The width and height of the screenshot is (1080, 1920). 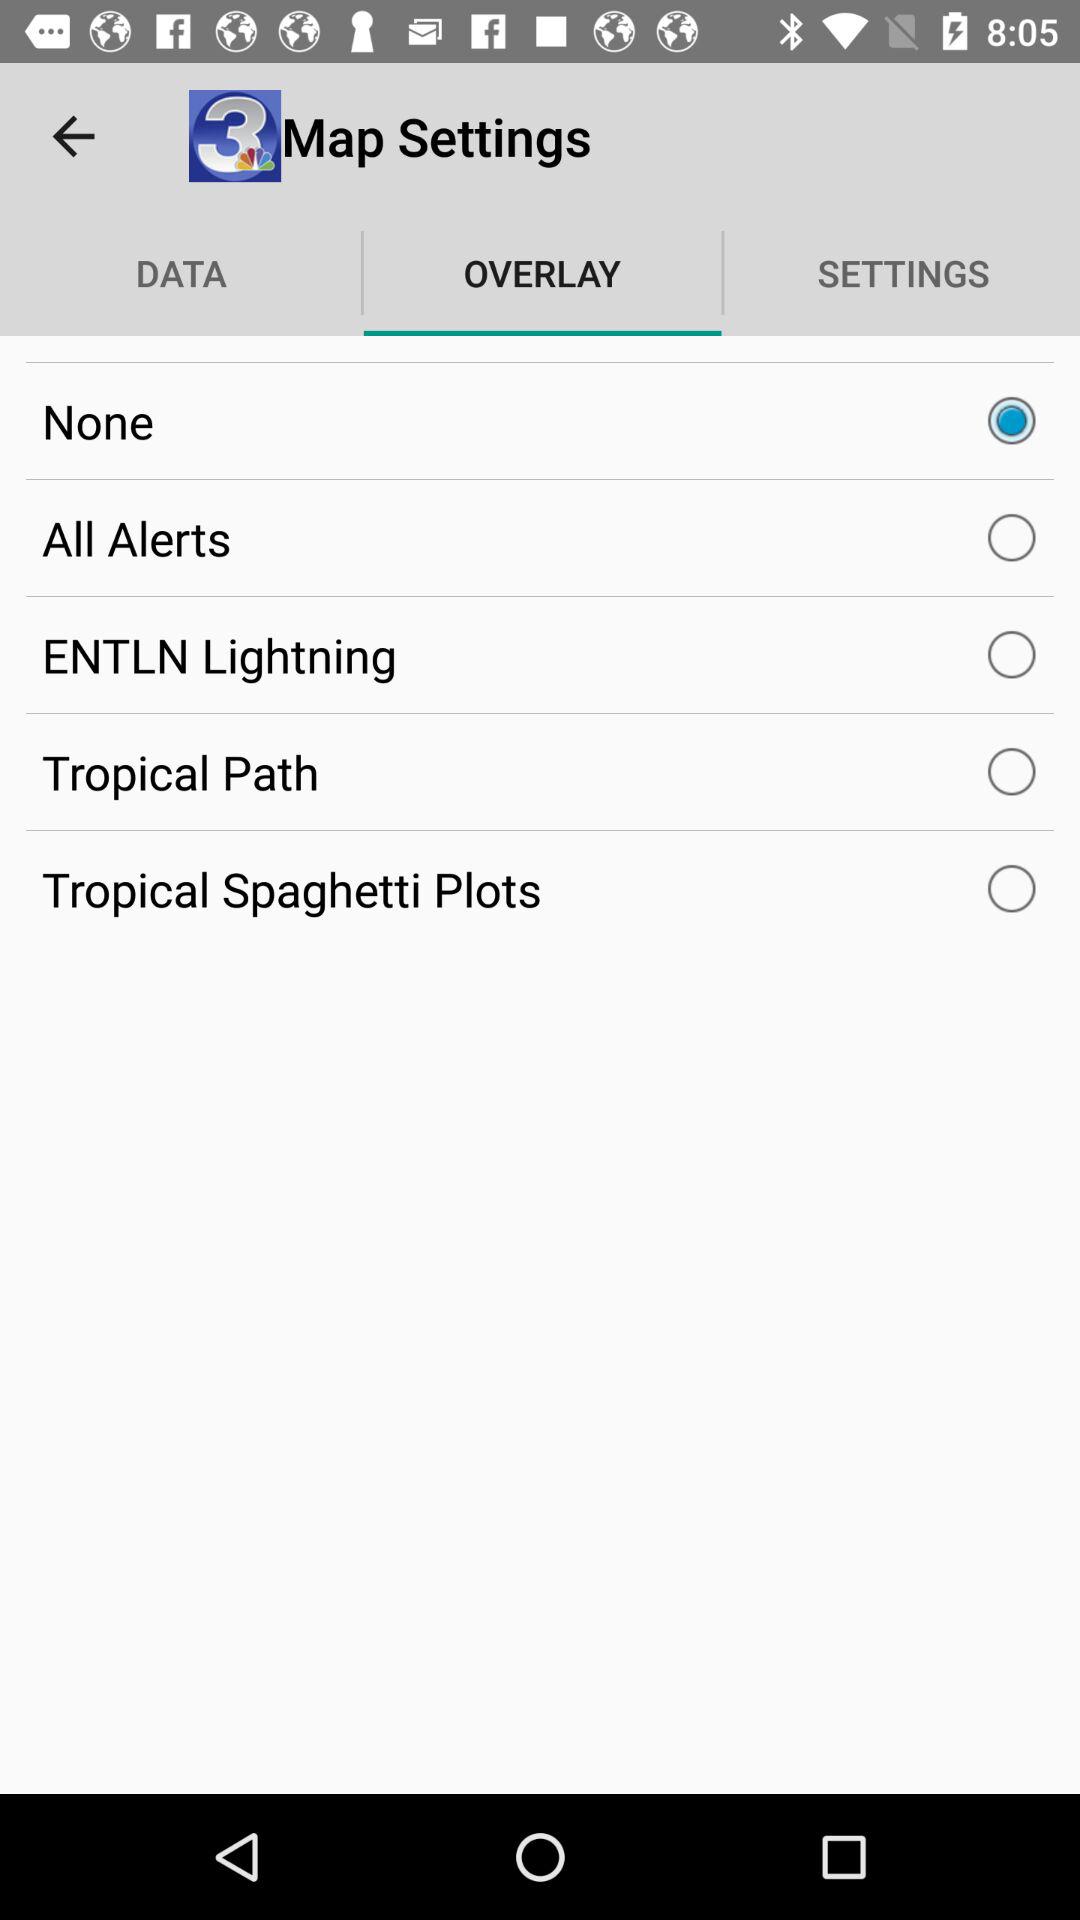 What do you see at coordinates (540, 772) in the screenshot?
I see `flip until tropical path item` at bounding box center [540, 772].